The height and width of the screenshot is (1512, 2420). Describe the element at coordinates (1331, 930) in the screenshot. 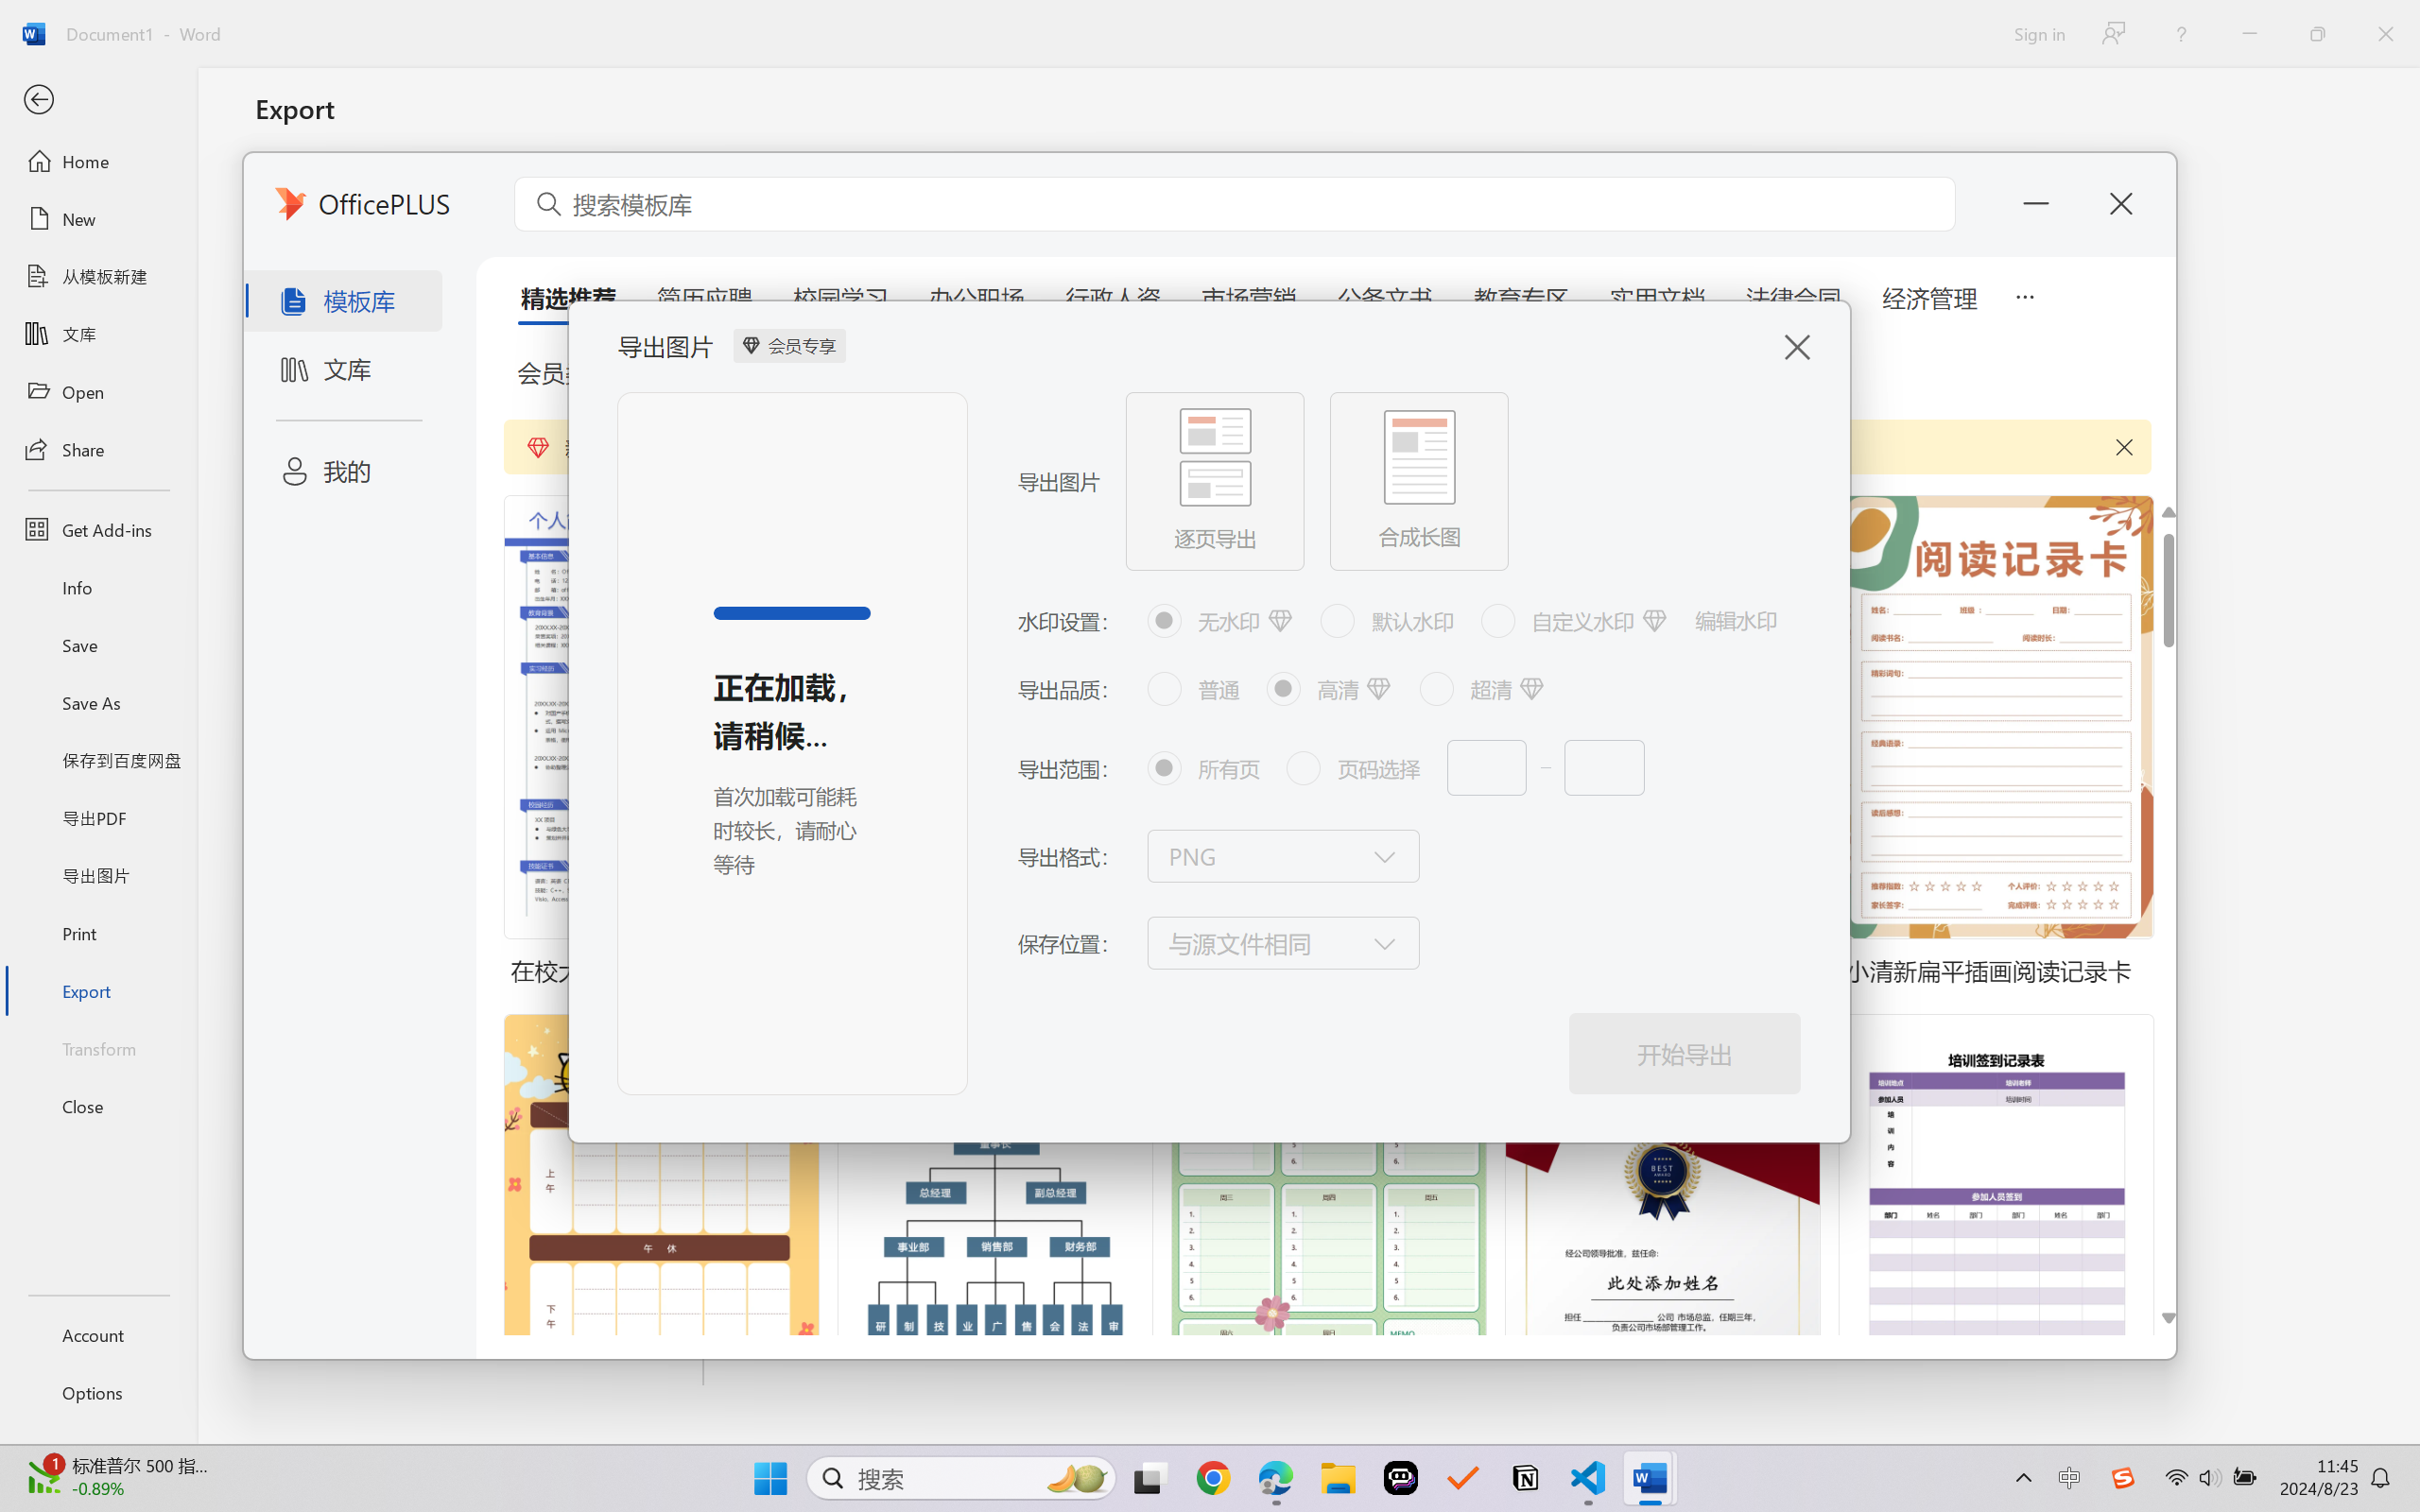

I see `Go to the Our process page` at that location.